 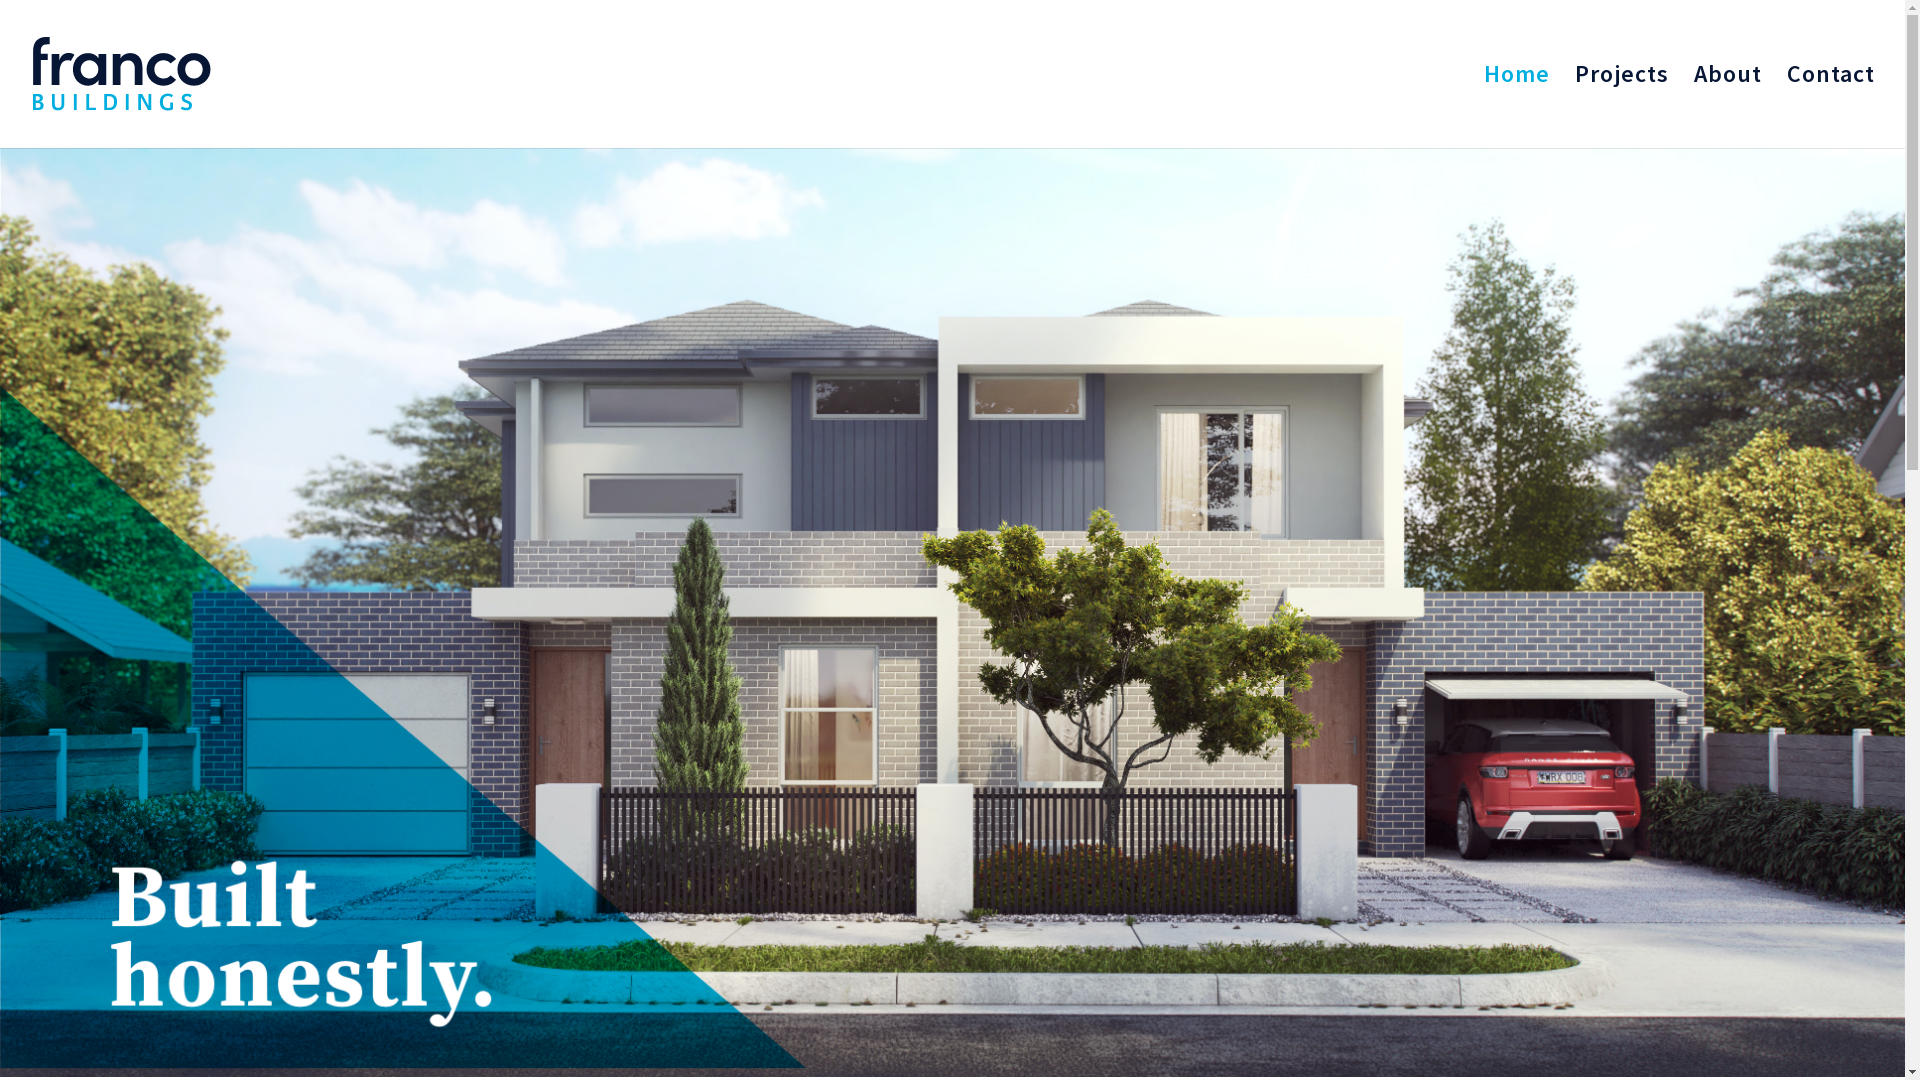 I want to click on About, so click(x=1728, y=108).